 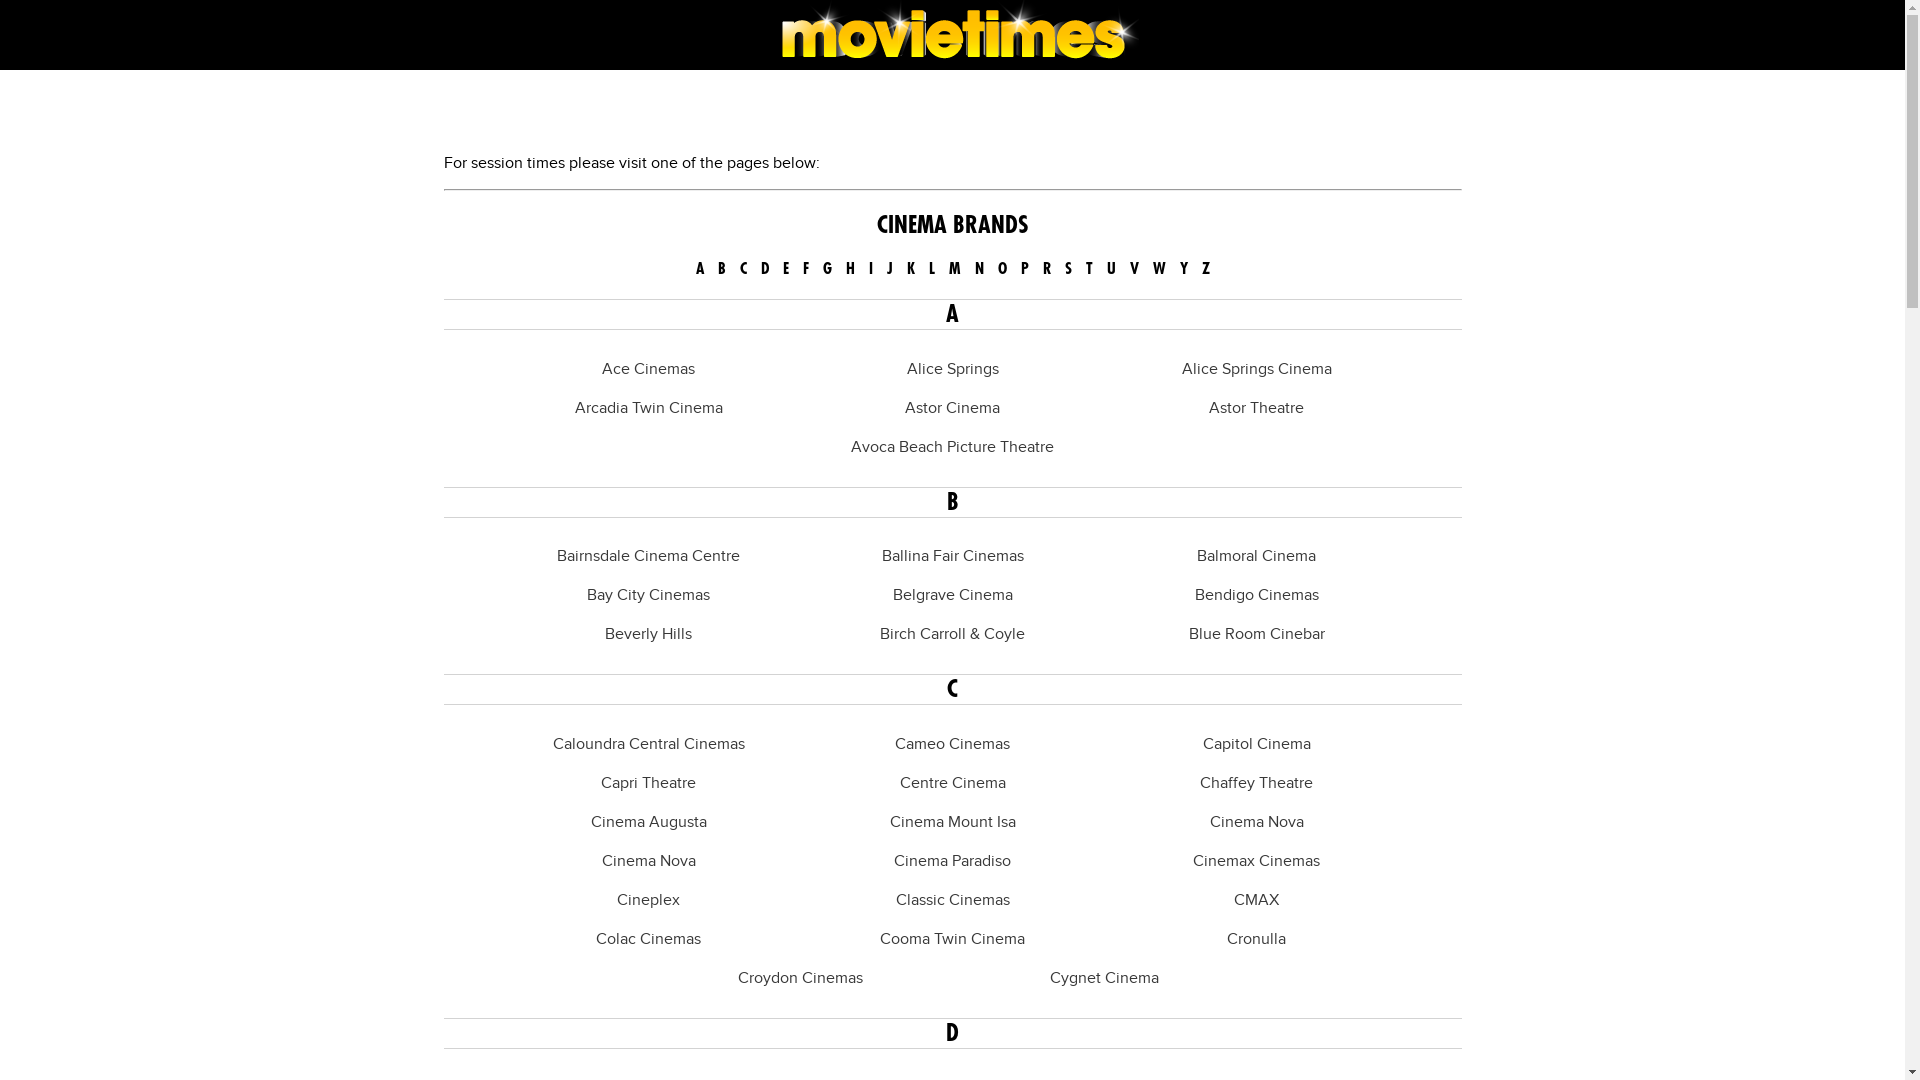 What do you see at coordinates (1184, 269) in the screenshot?
I see `Y` at bounding box center [1184, 269].